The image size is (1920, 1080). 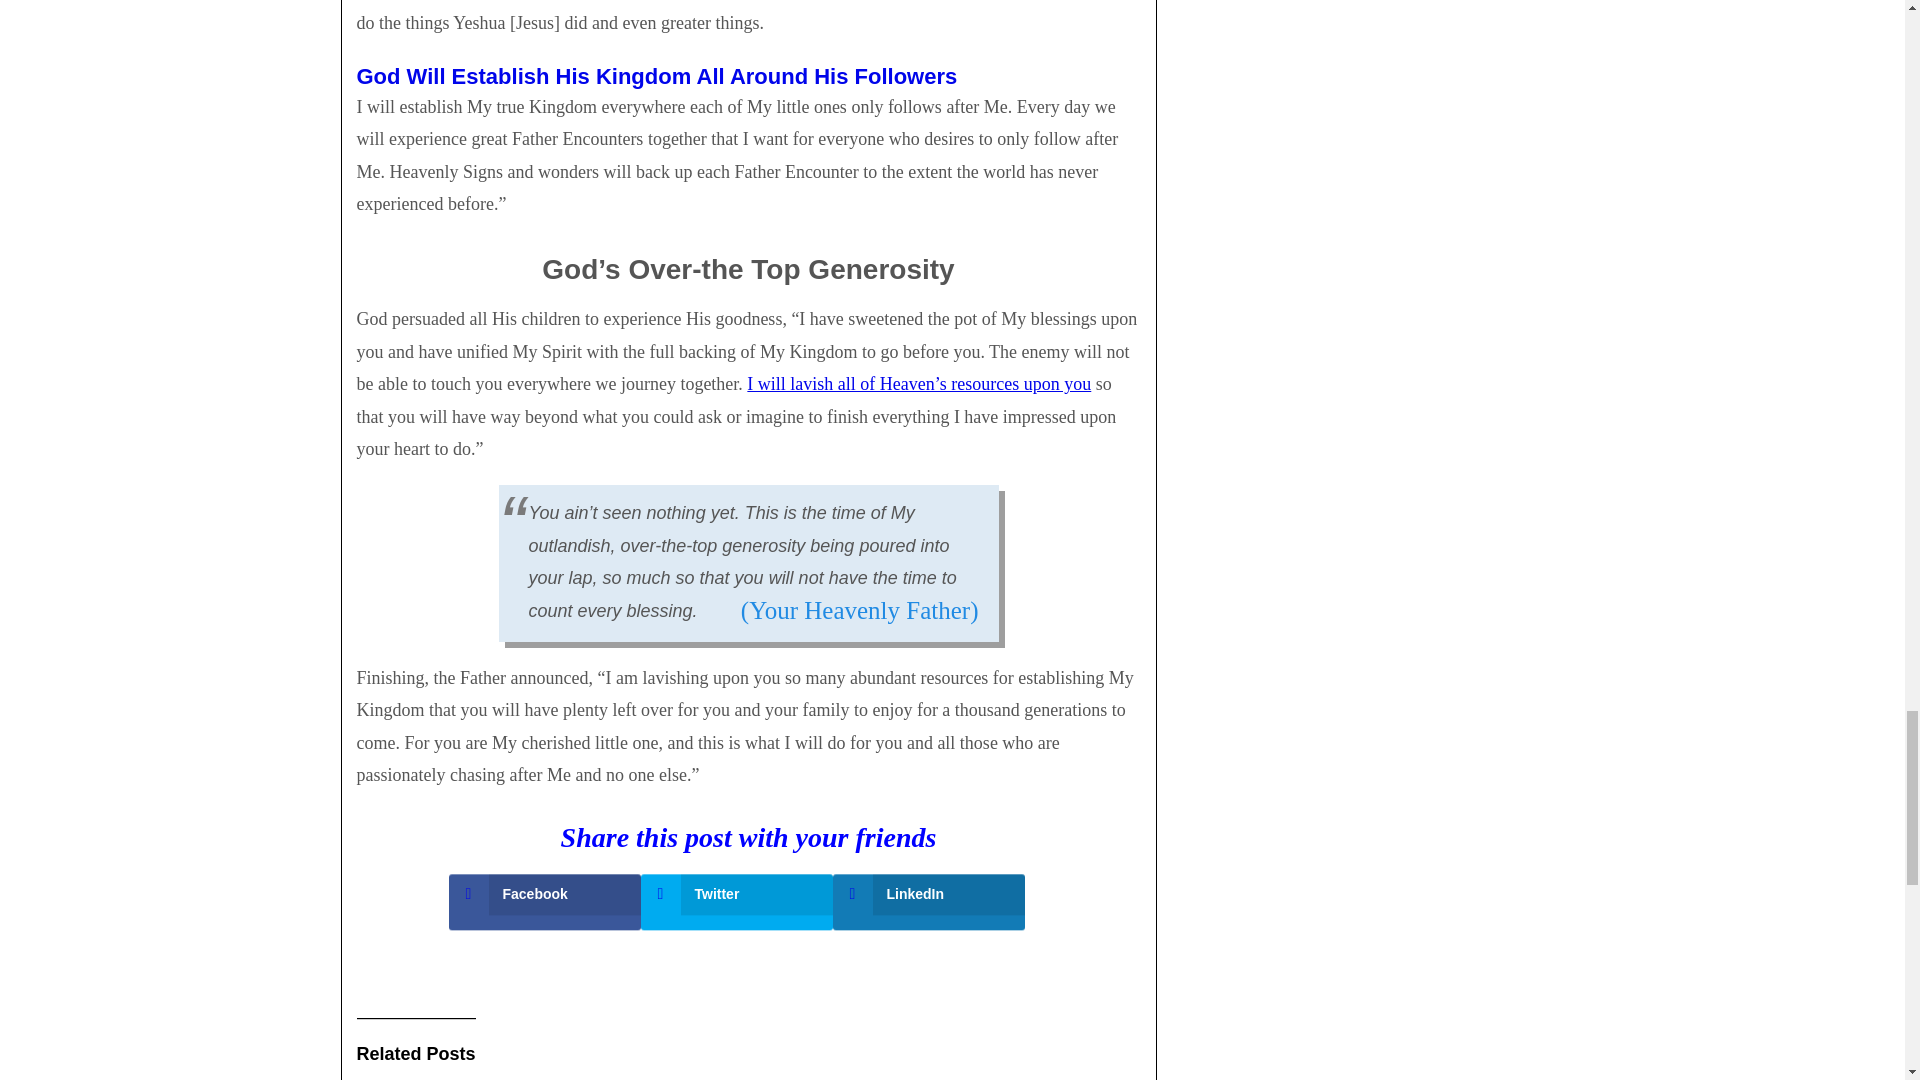 What do you see at coordinates (735, 894) in the screenshot?
I see `Twitter` at bounding box center [735, 894].